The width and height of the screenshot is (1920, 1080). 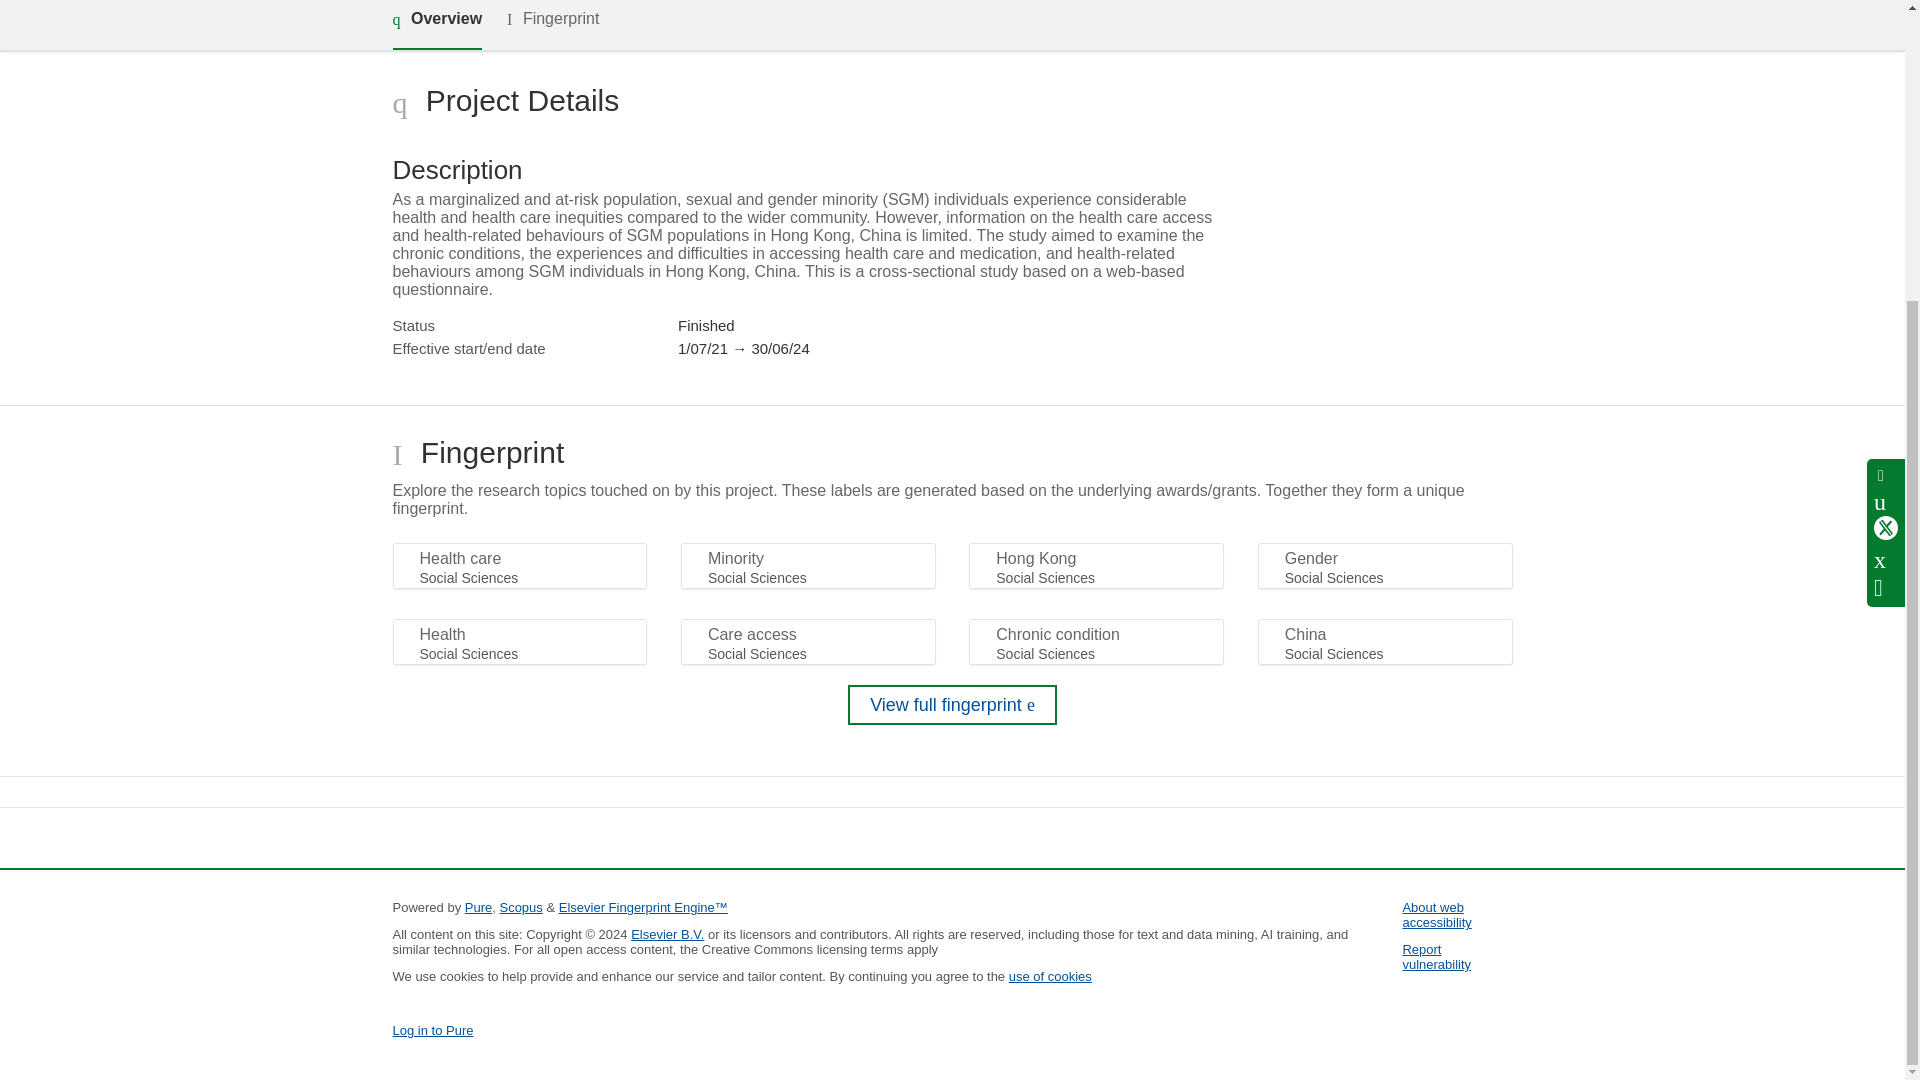 I want to click on Overview, so click(x=436, y=24).